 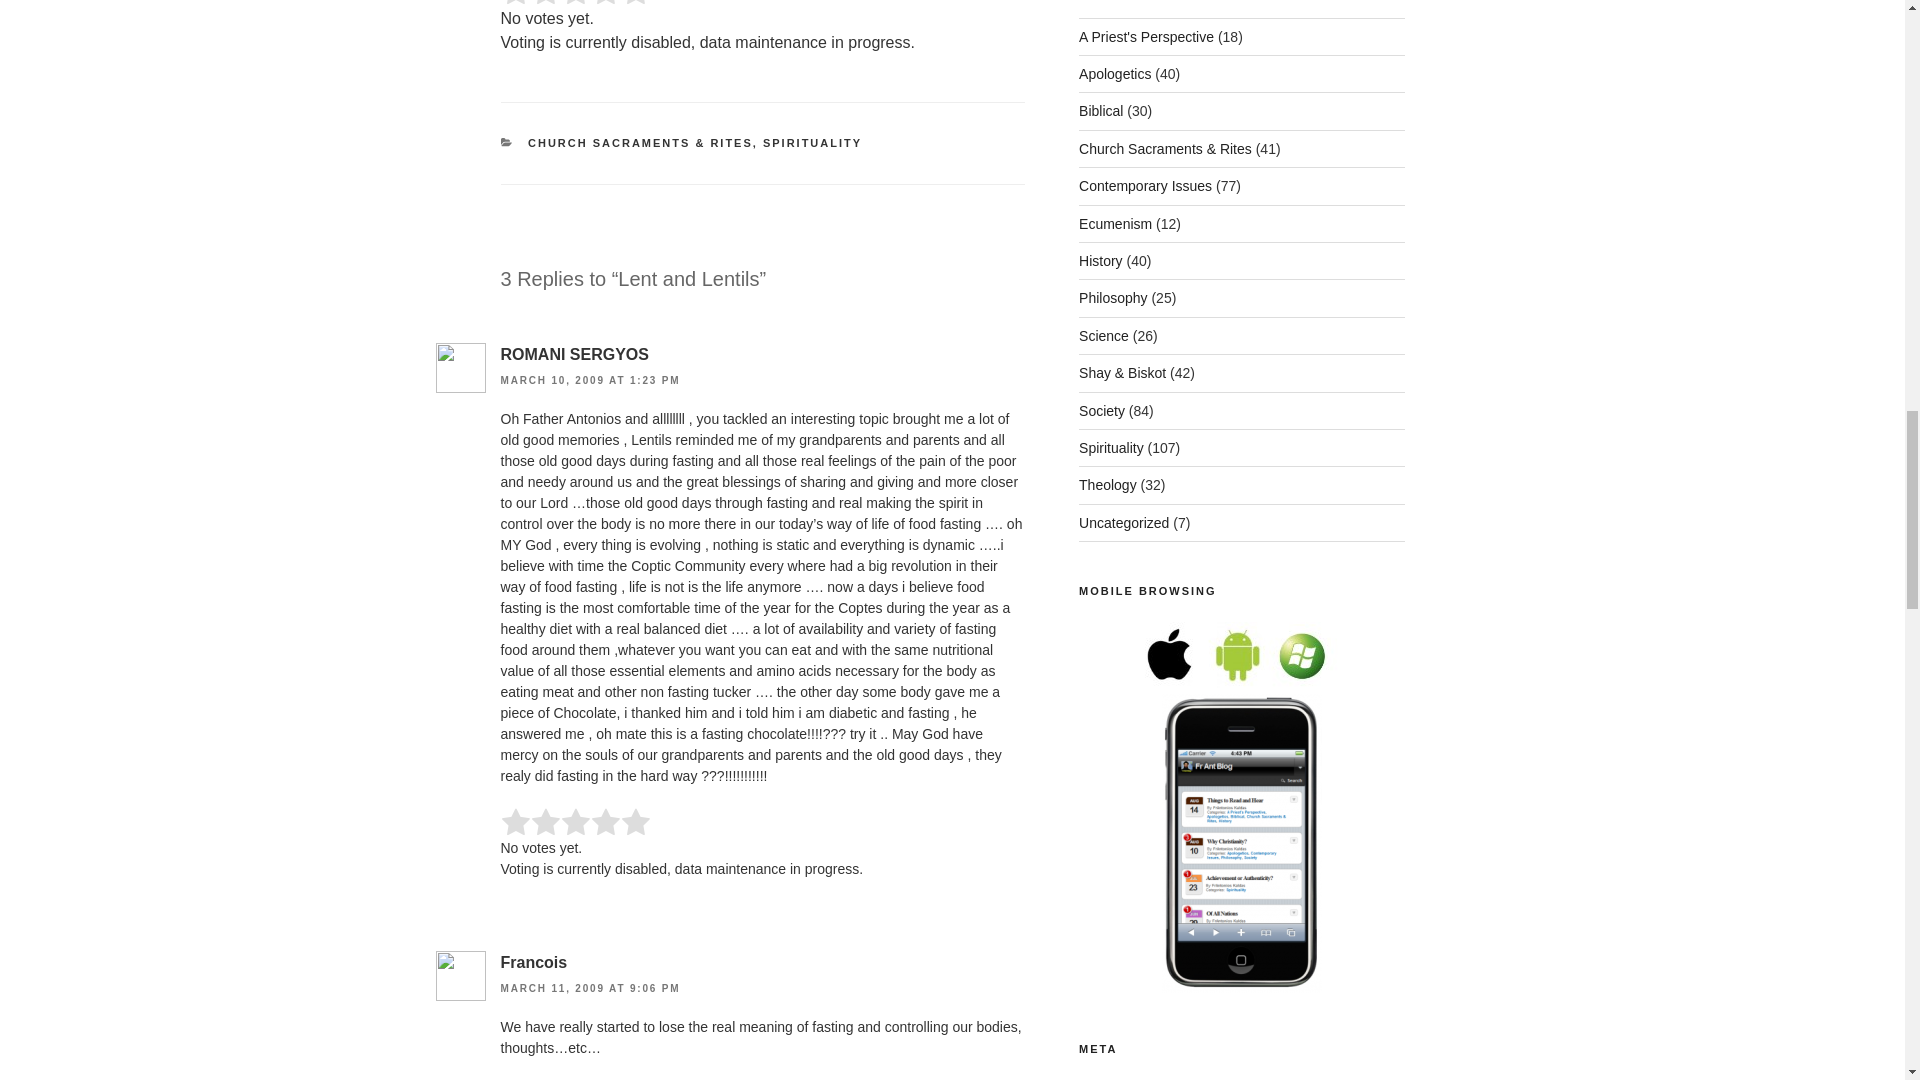 What do you see at coordinates (1112, 447) in the screenshot?
I see `Spirituality` at bounding box center [1112, 447].